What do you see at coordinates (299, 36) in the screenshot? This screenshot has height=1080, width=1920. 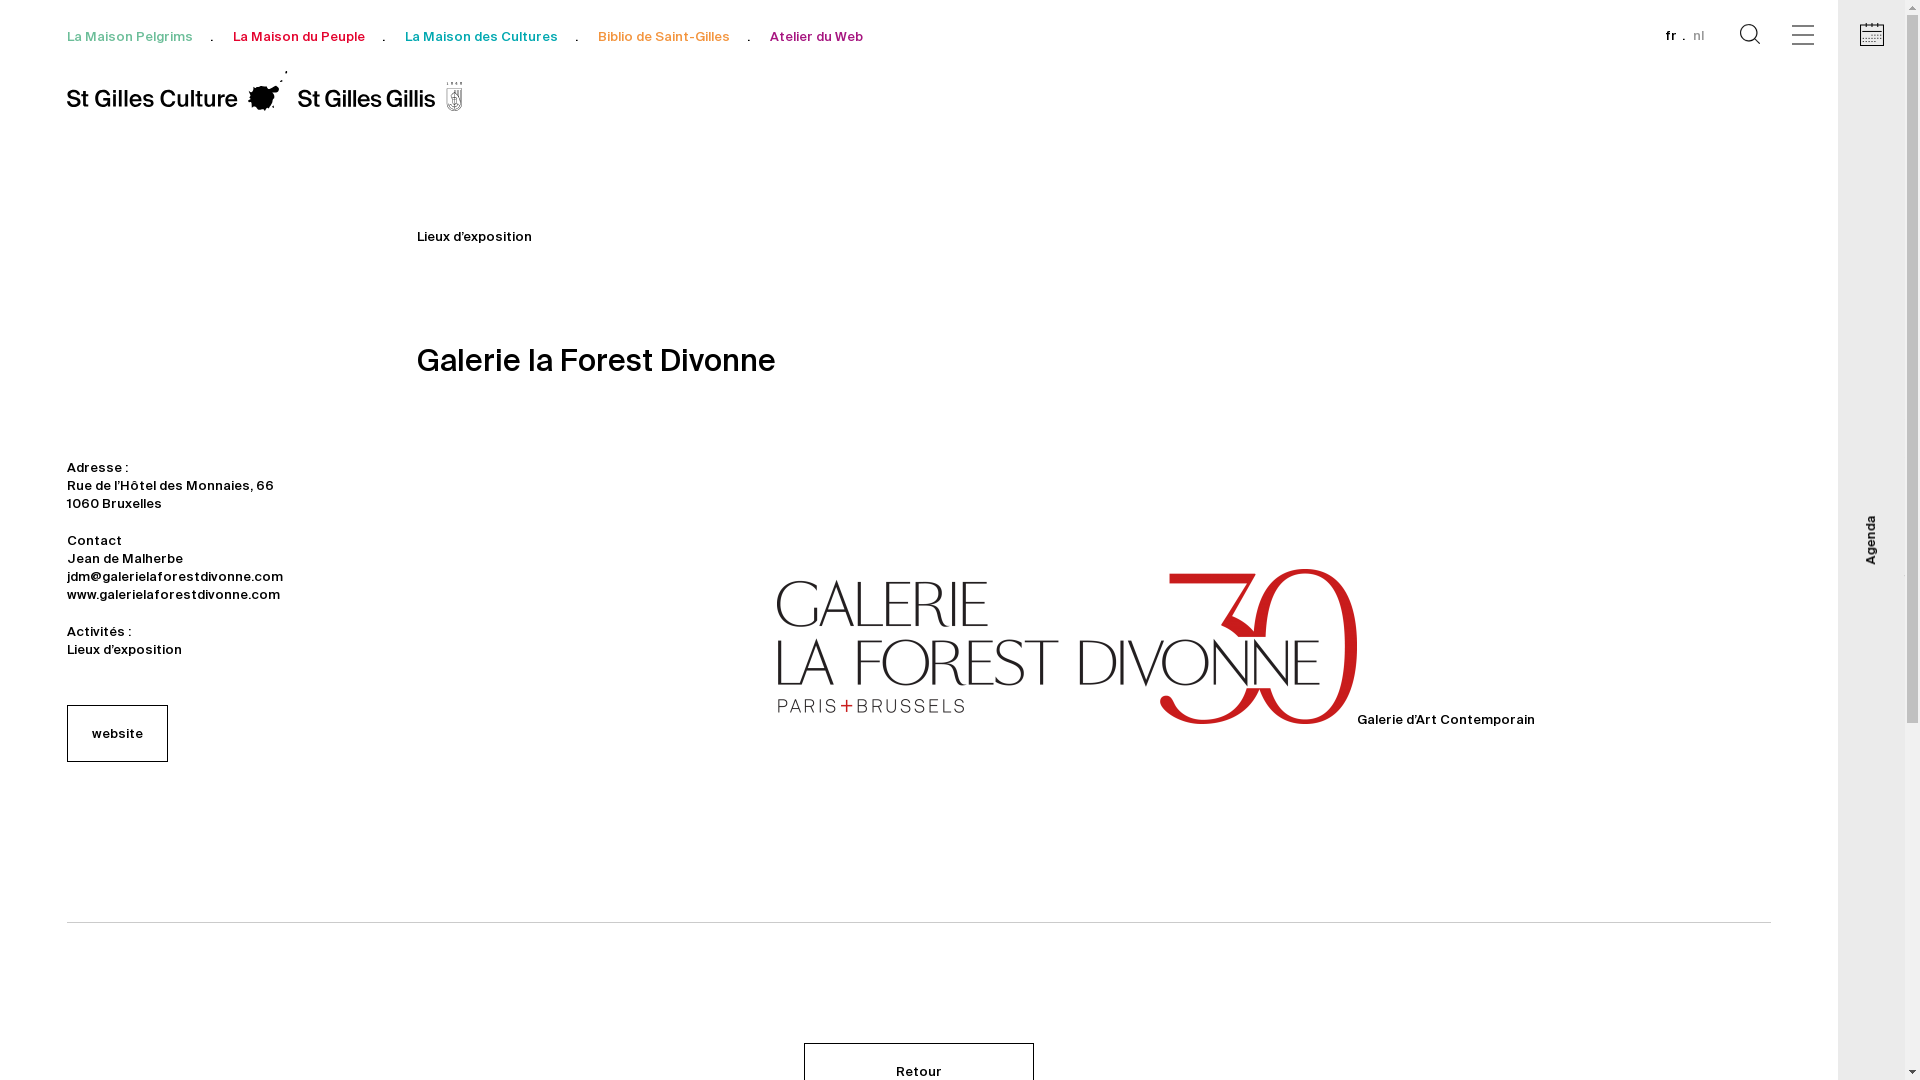 I see `La Maison du Peuple` at bounding box center [299, 36].